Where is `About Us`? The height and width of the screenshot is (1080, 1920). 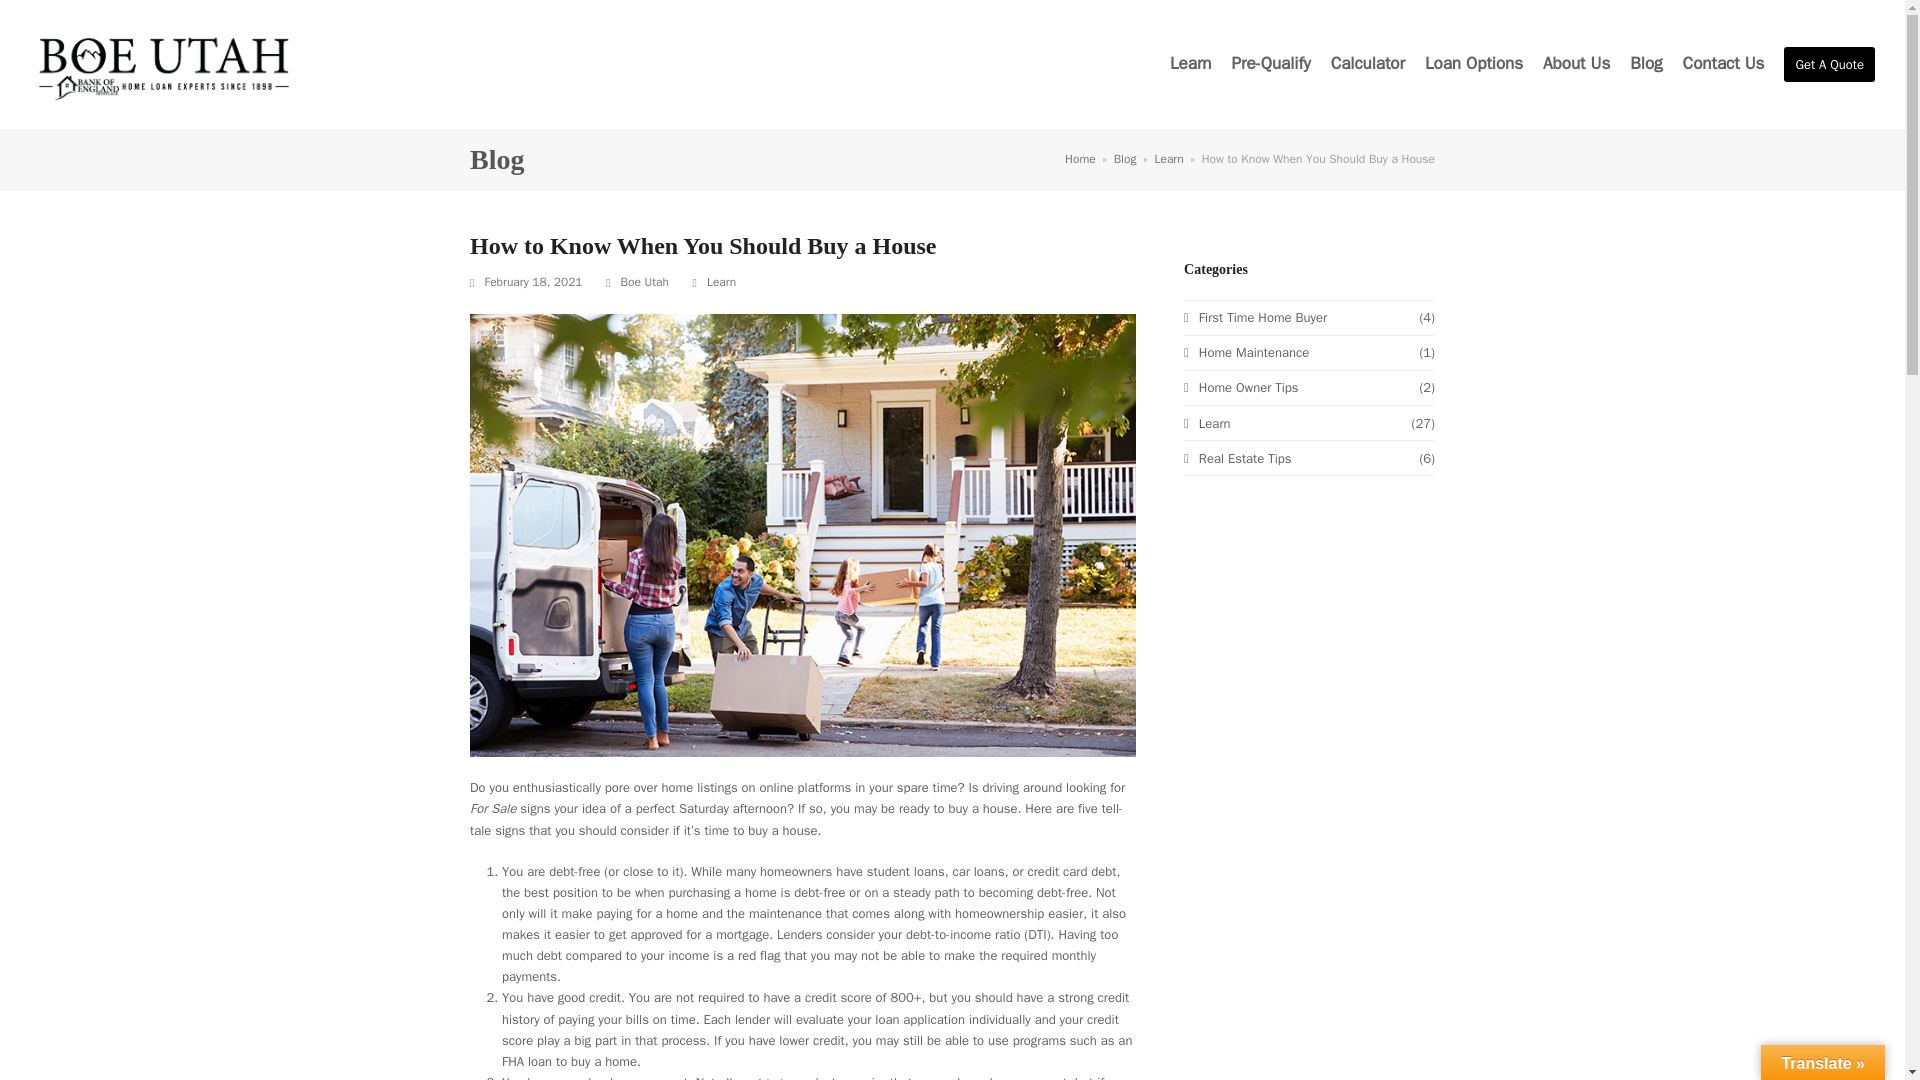
About Us is located at coordinates (1576, 64).